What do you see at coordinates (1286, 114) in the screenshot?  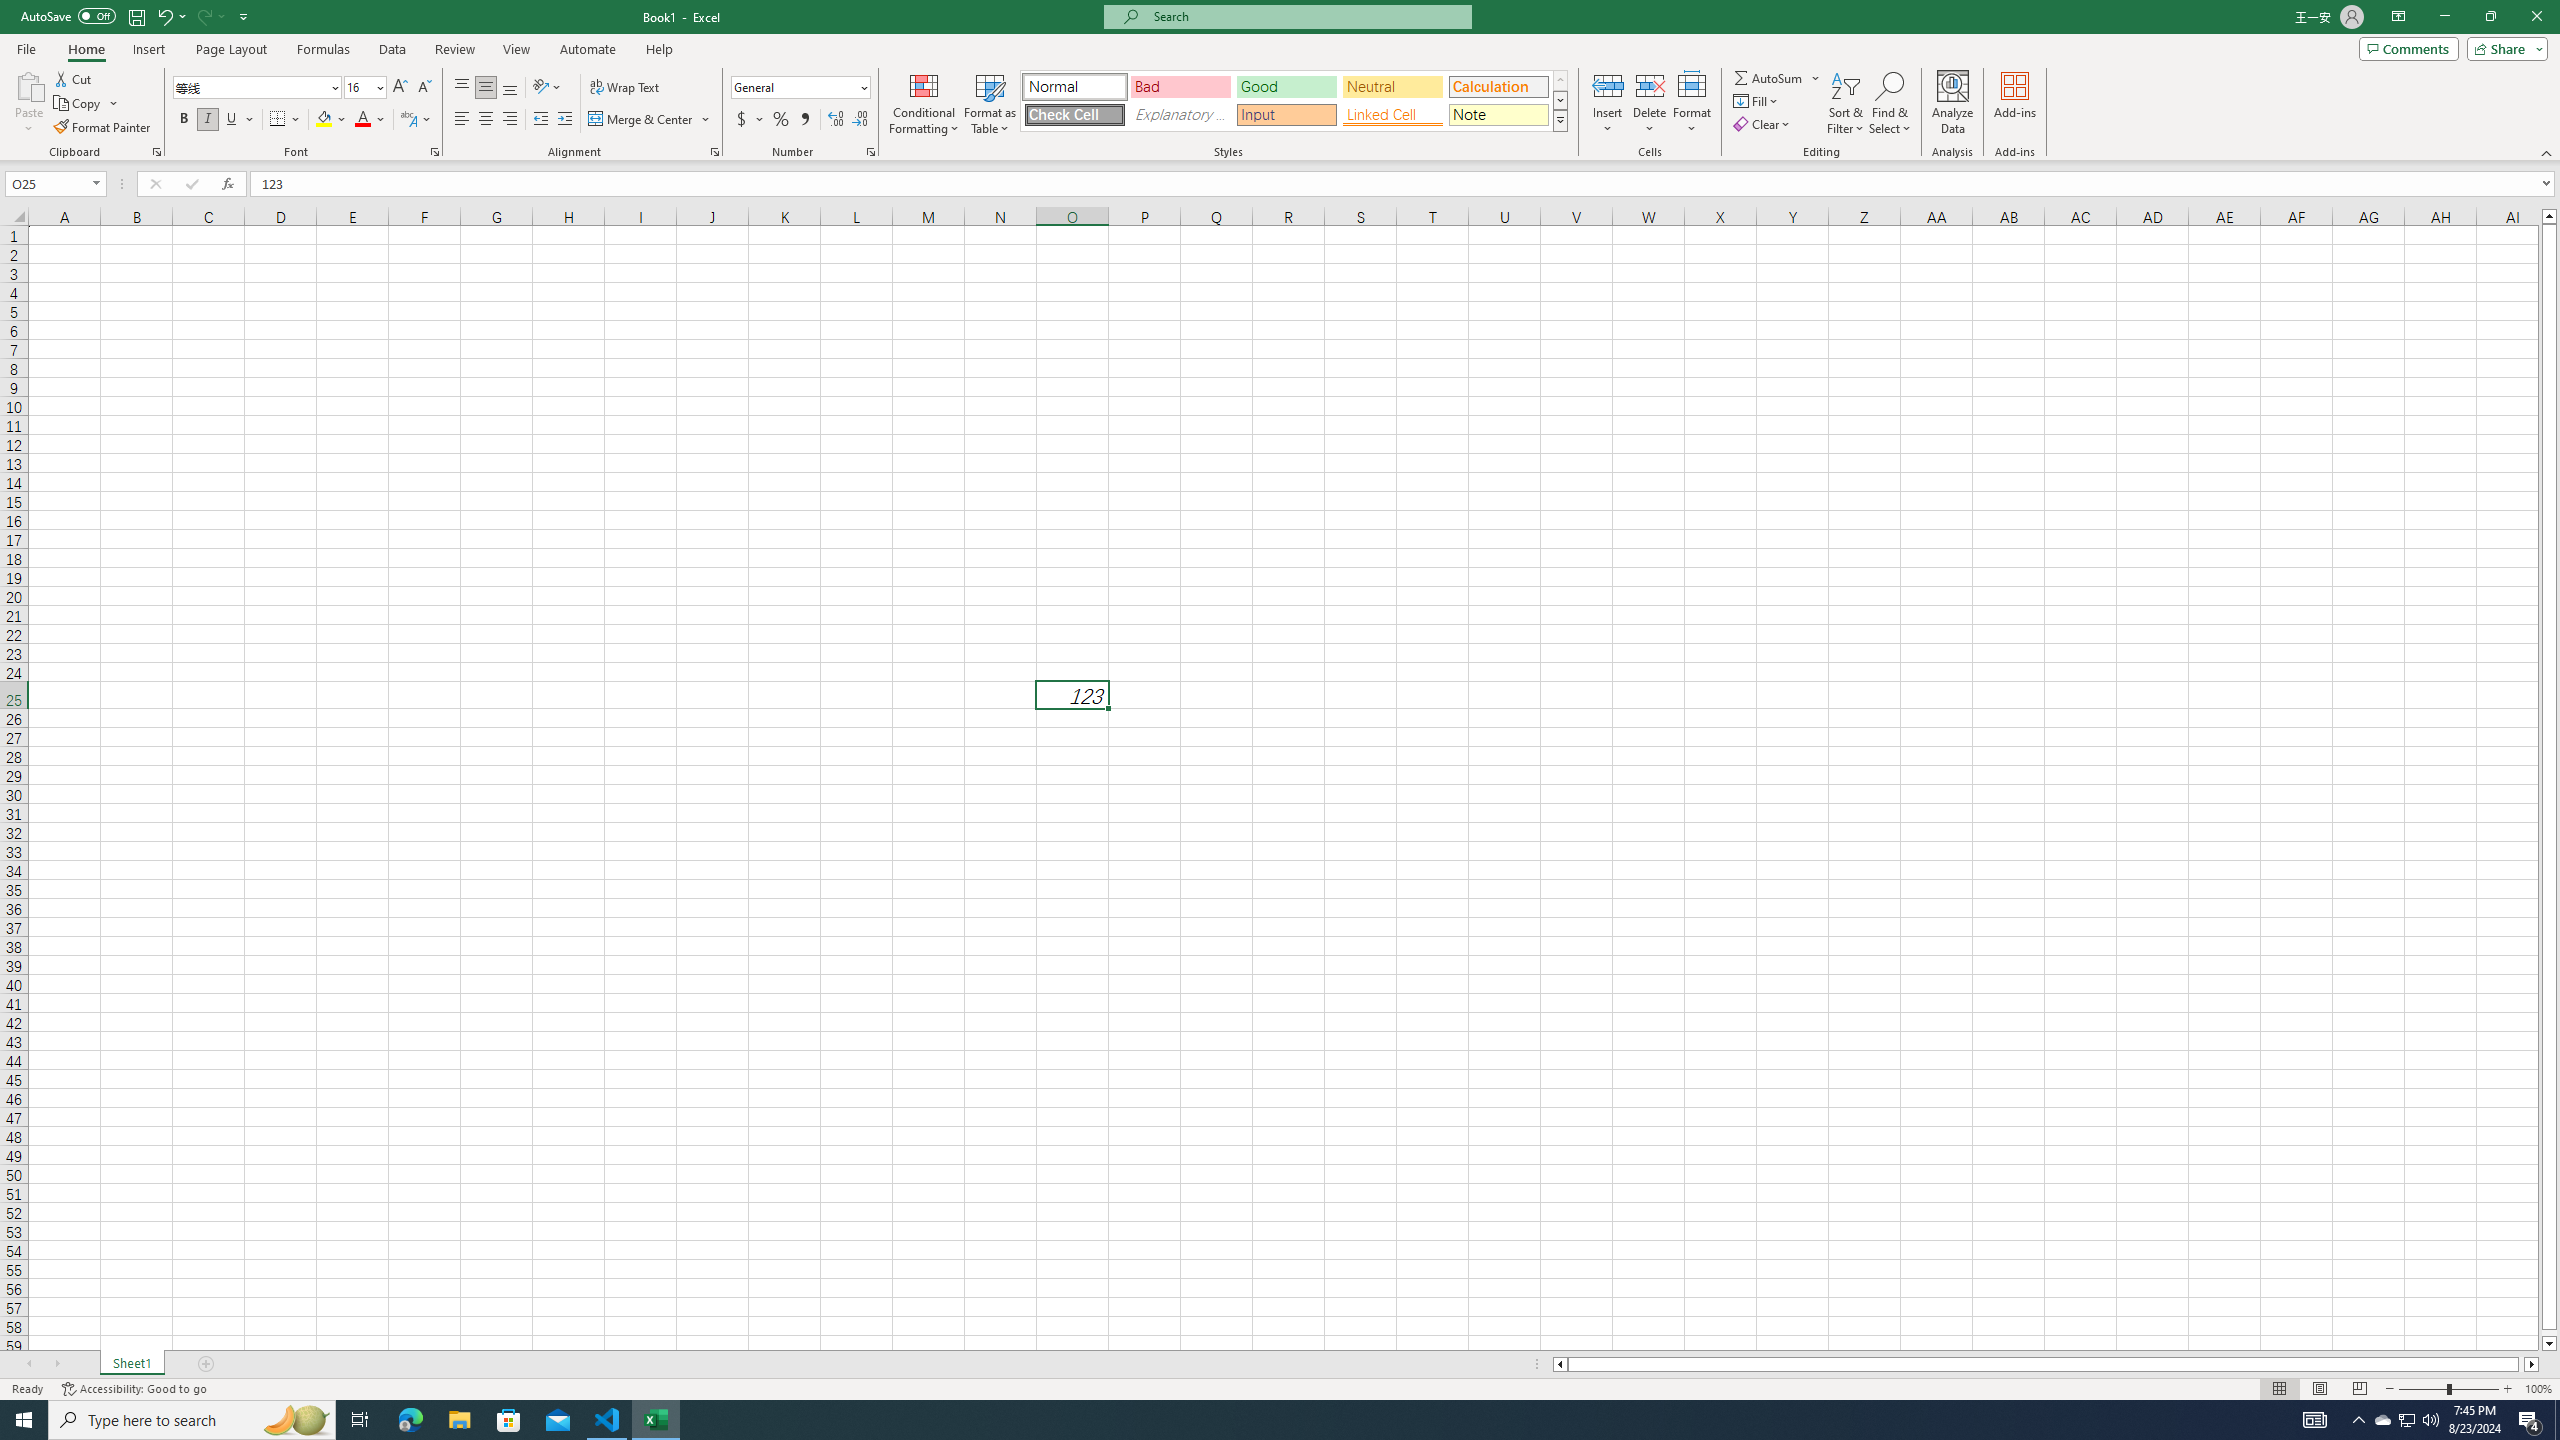 I see `Input` at bounding box center [1286, 114].